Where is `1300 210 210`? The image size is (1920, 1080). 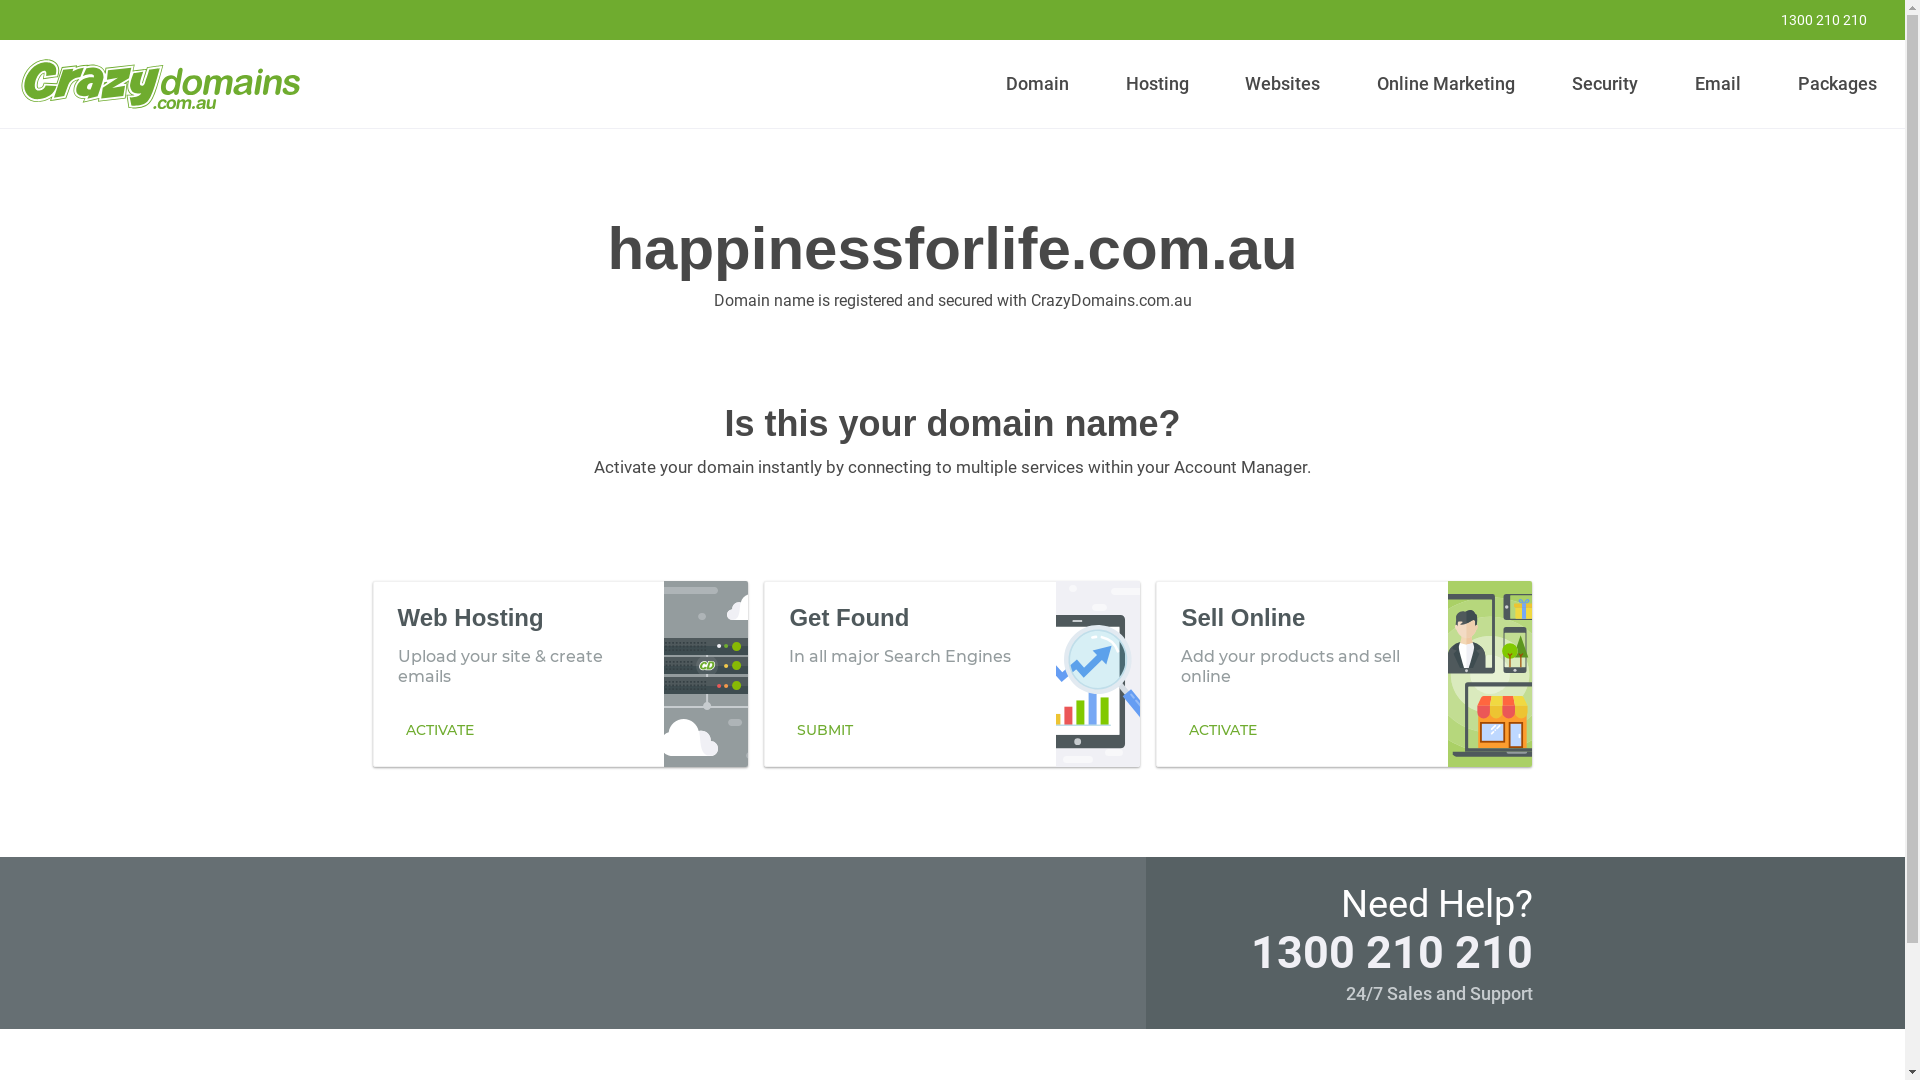 1300 210 210 is located at coordinates (1811, 20).